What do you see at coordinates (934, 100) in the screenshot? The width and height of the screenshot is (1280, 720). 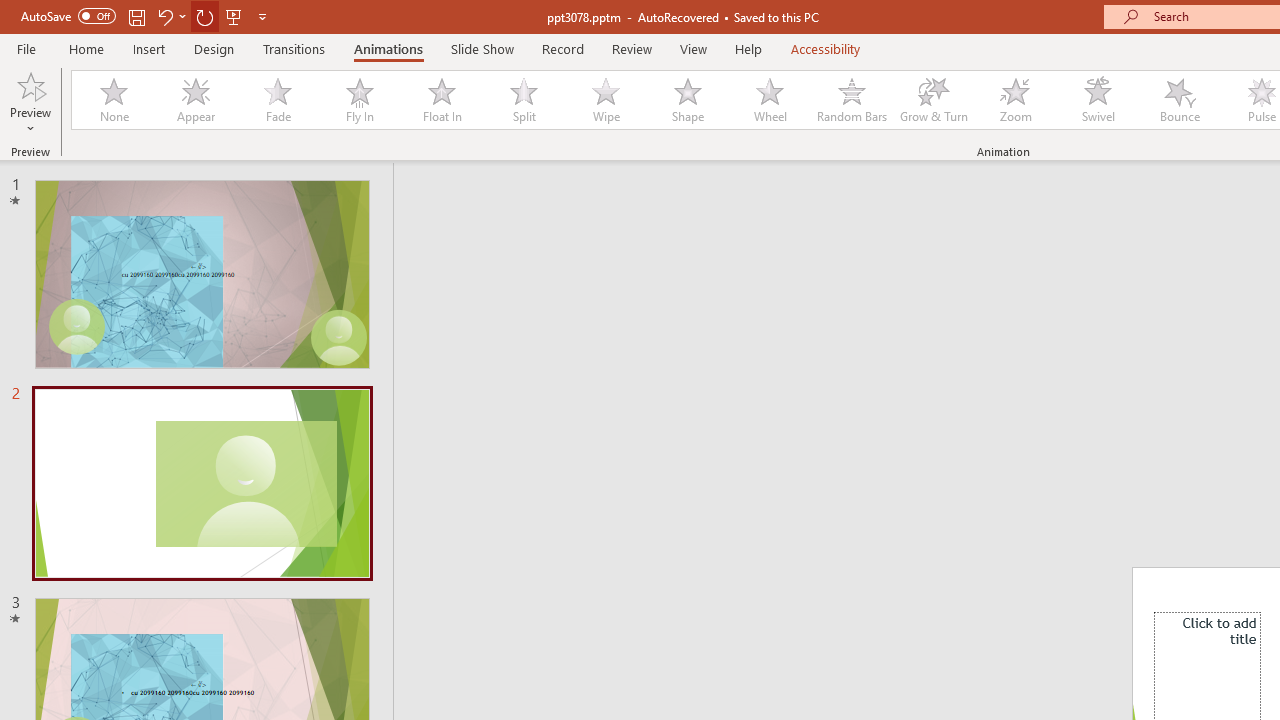 I see `Grow & Turn` at bounding box center [934, 100].